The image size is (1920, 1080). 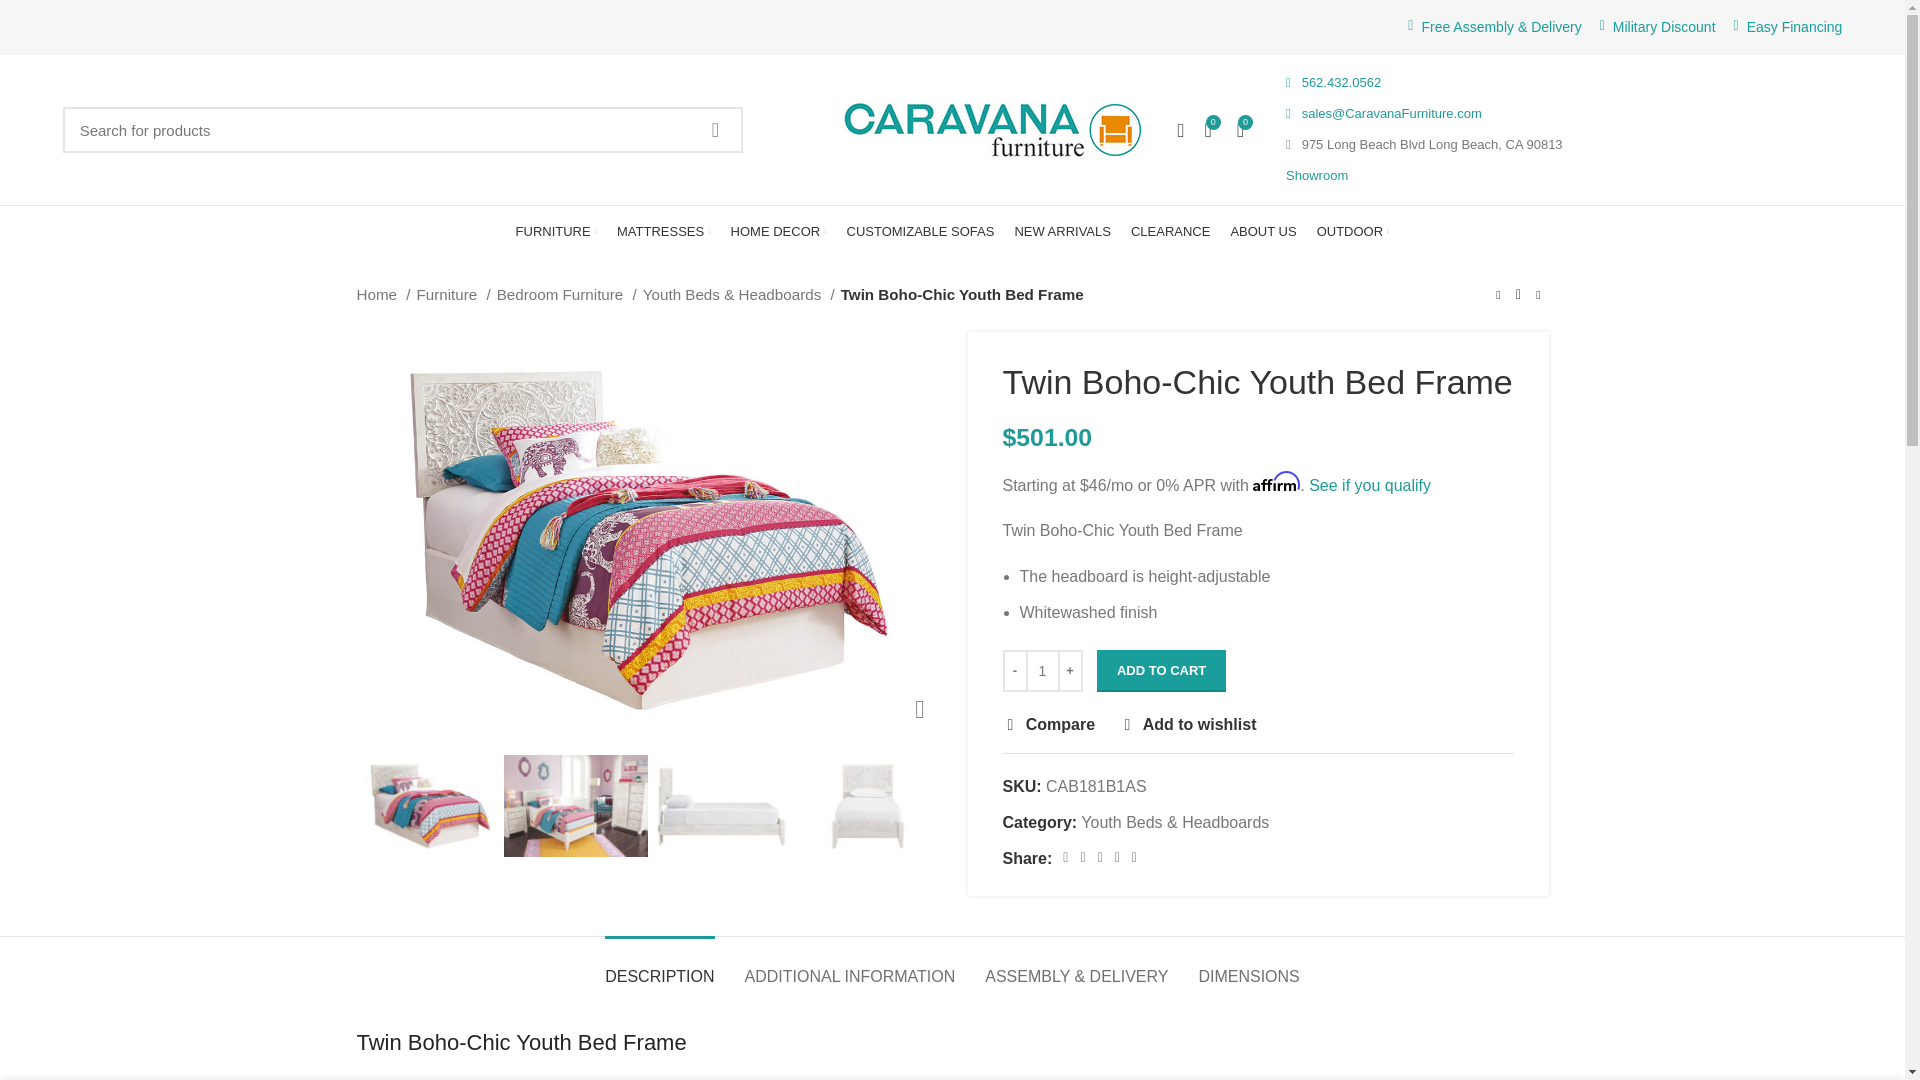 I want to click on -, so click(x=1014, y=671).